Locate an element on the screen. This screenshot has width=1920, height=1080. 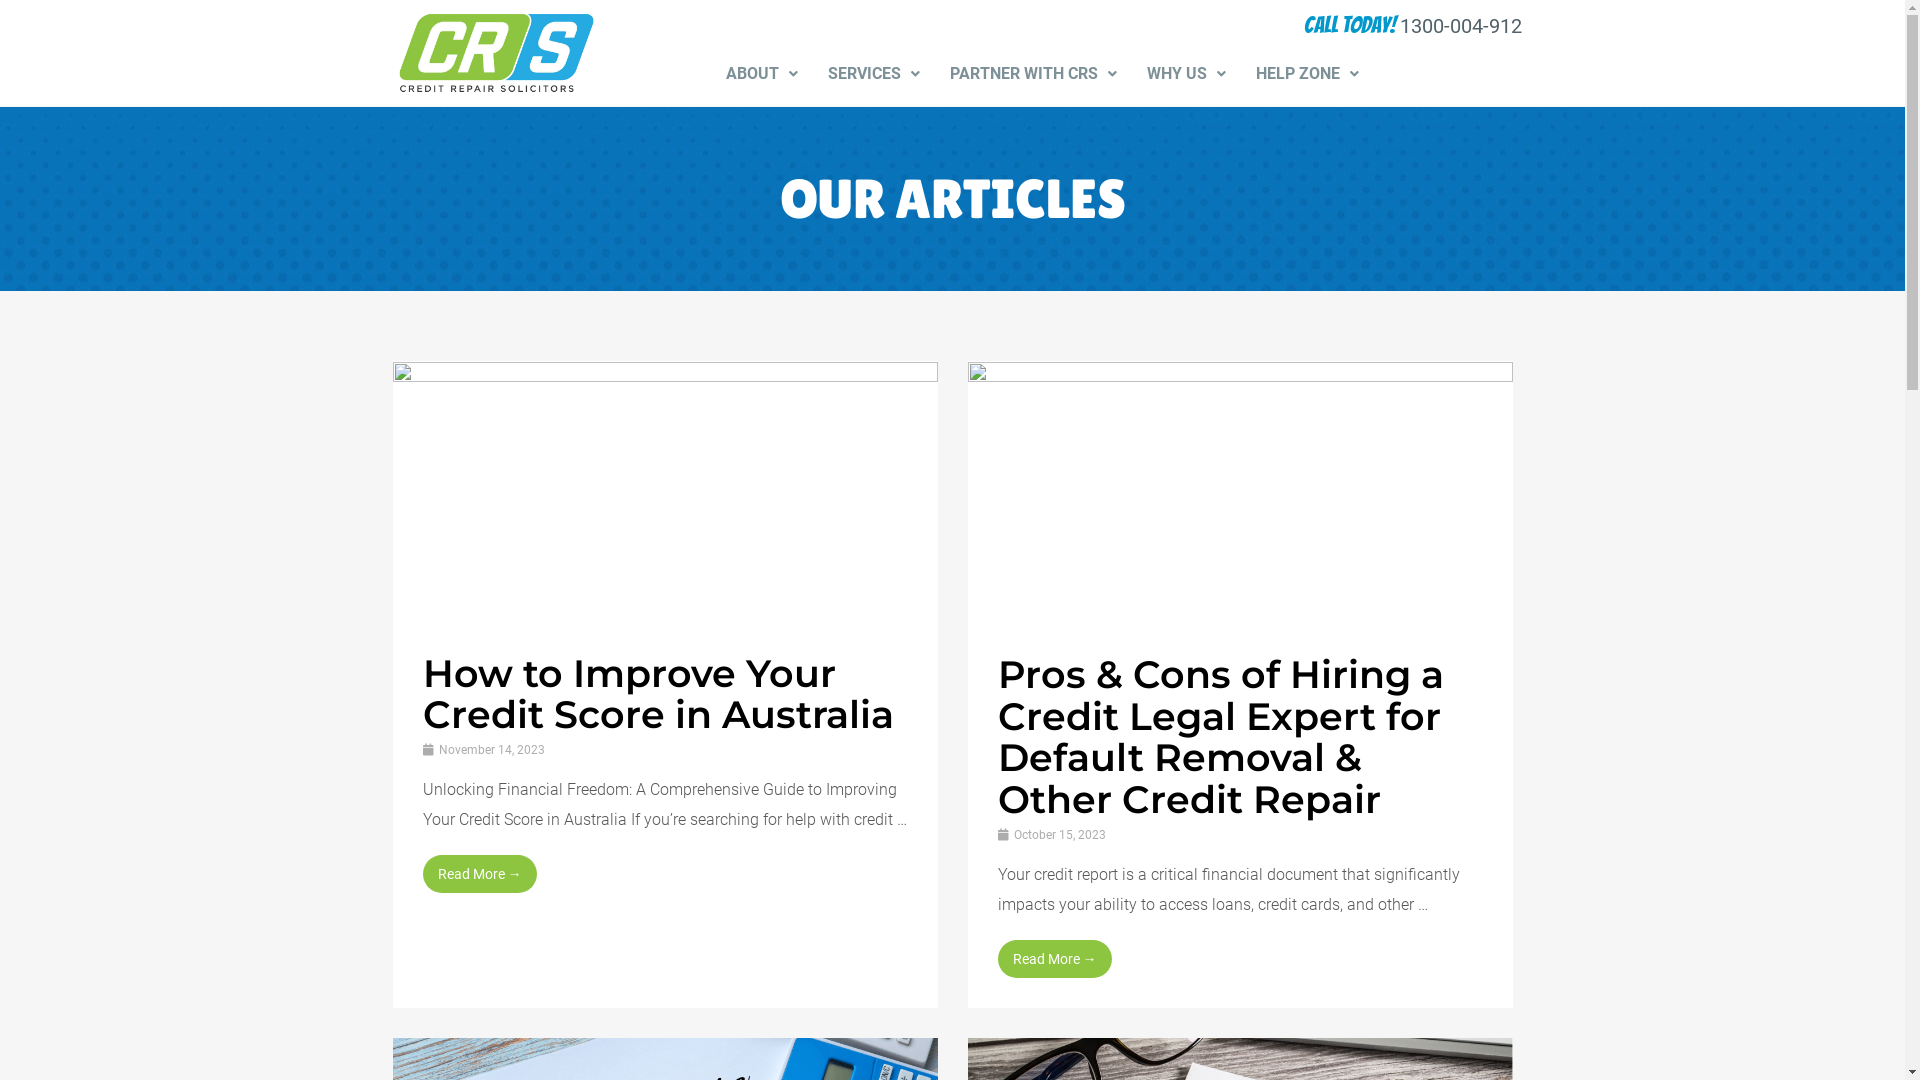
Call Today! 1300-004-912 is located at coordinates (1413, 26).